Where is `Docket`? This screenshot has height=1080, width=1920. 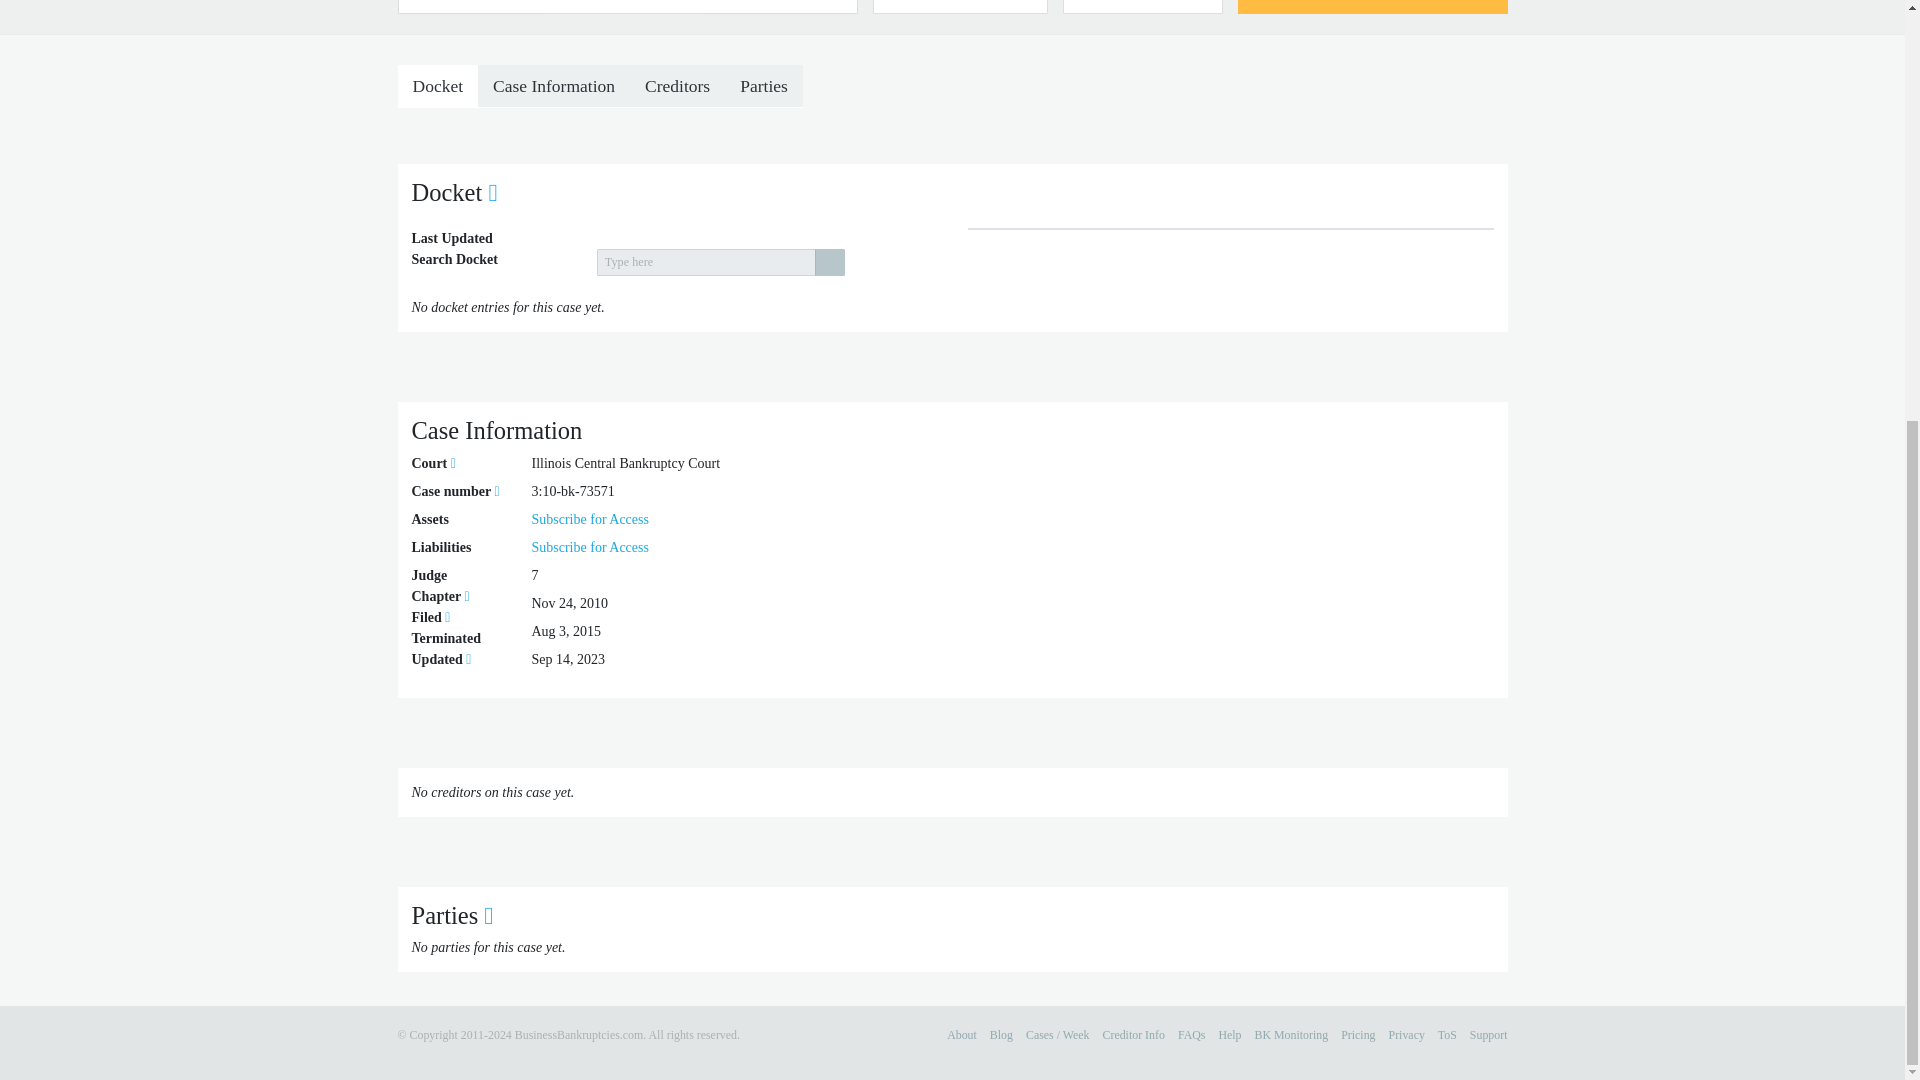 Docket is located at coordinates (438, 85).